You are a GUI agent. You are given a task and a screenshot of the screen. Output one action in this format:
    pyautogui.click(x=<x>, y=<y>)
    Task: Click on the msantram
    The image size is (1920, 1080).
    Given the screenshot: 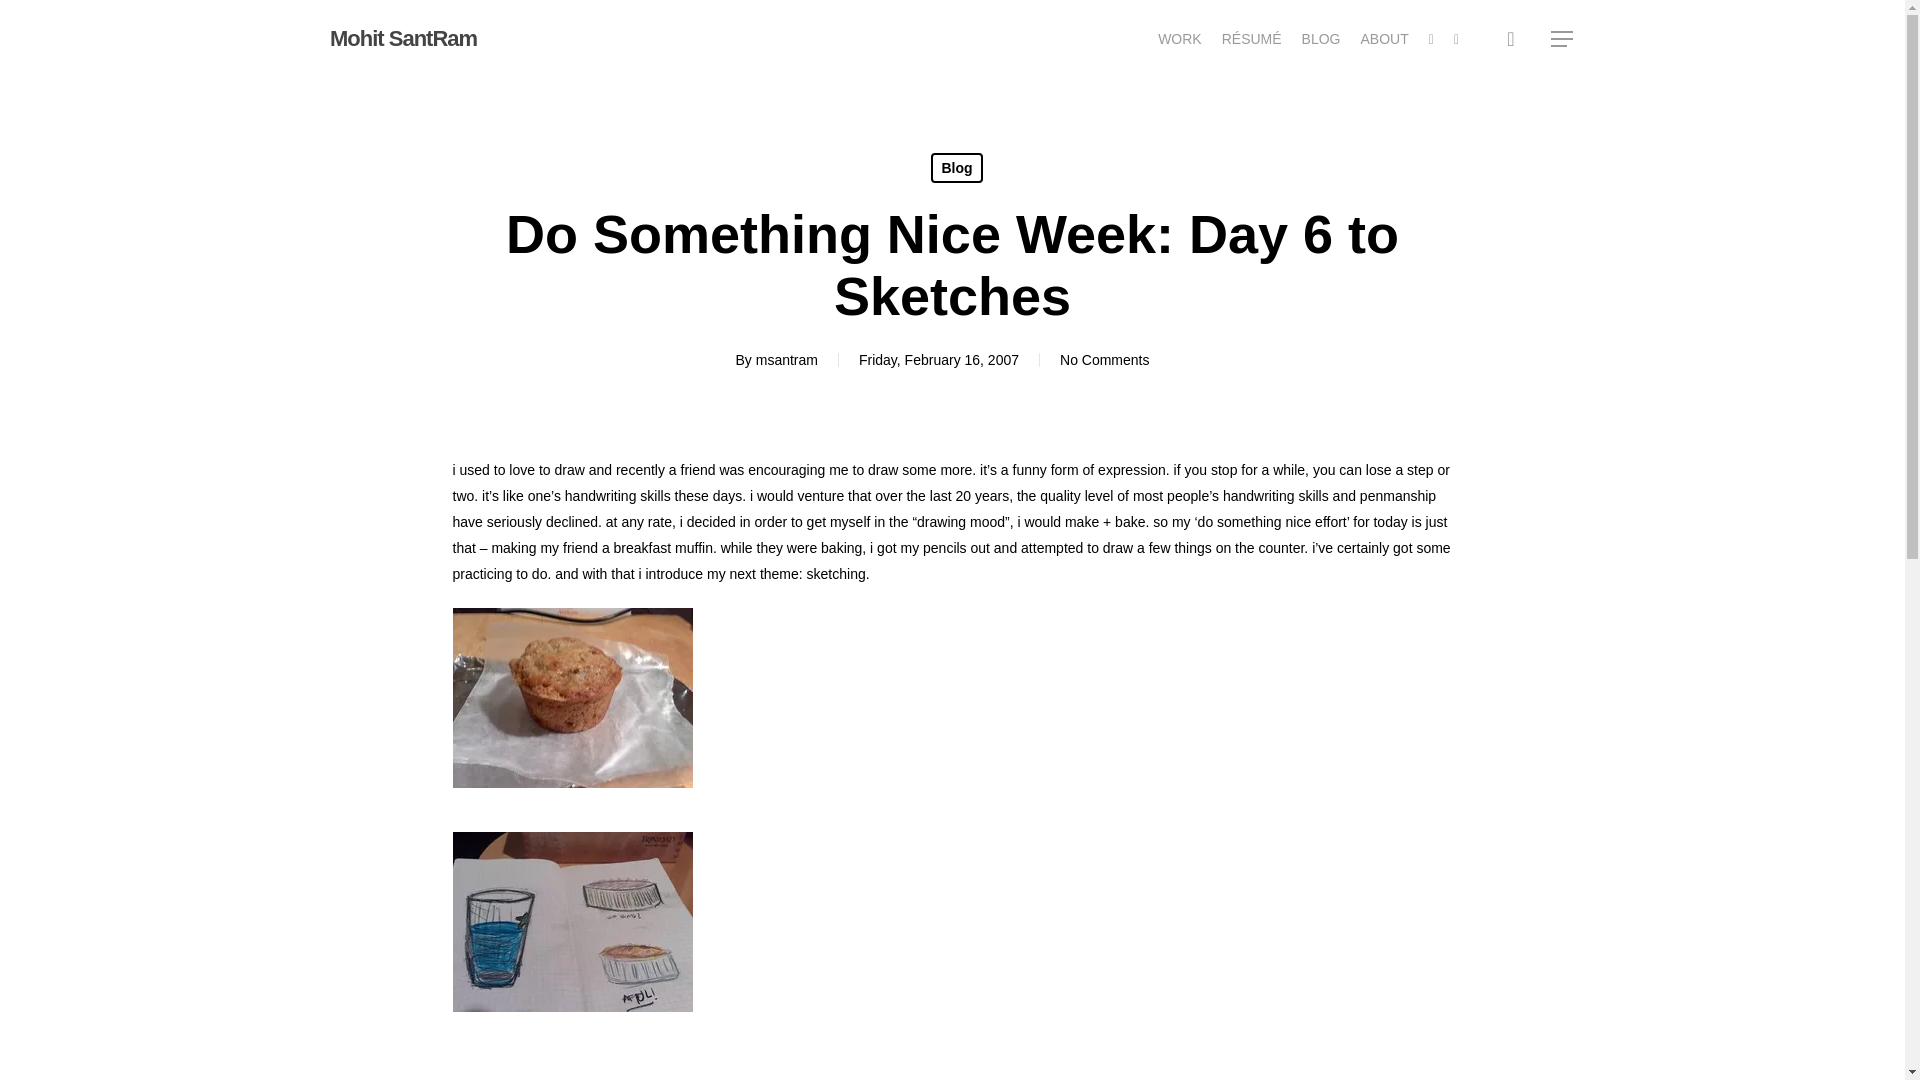 What is the action you would take?
    pyautogui.click(x=786, y=360)
    